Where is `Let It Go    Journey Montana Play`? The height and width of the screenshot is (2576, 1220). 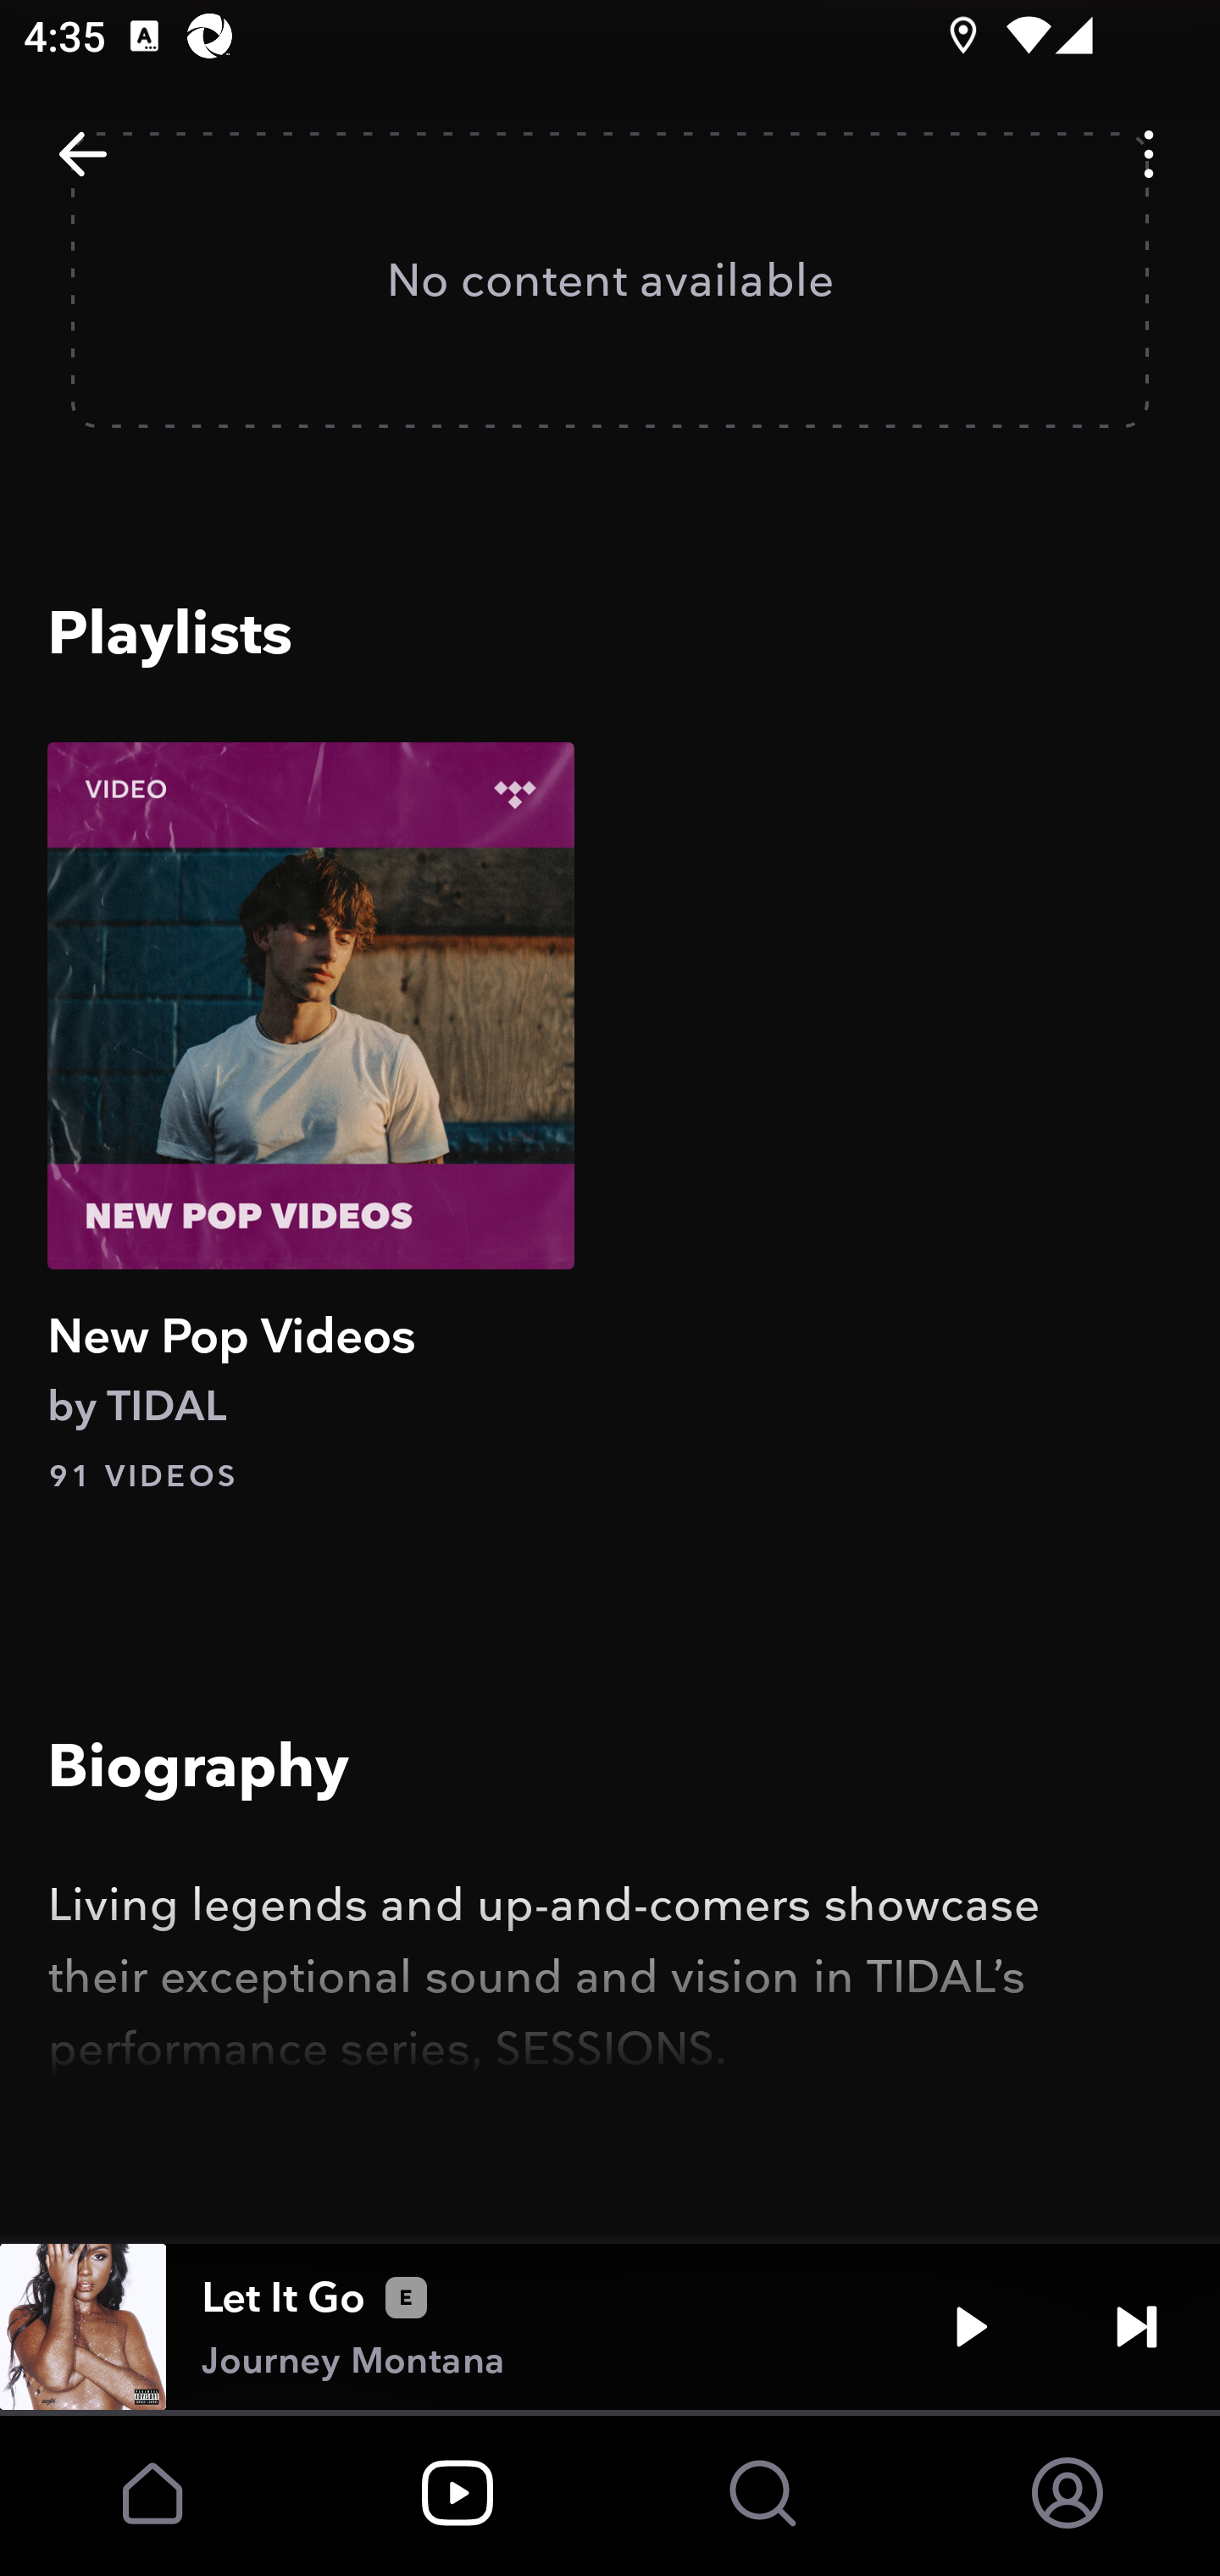 Let It Go    Journey Montana Play is located at coordinates (610, 2327).